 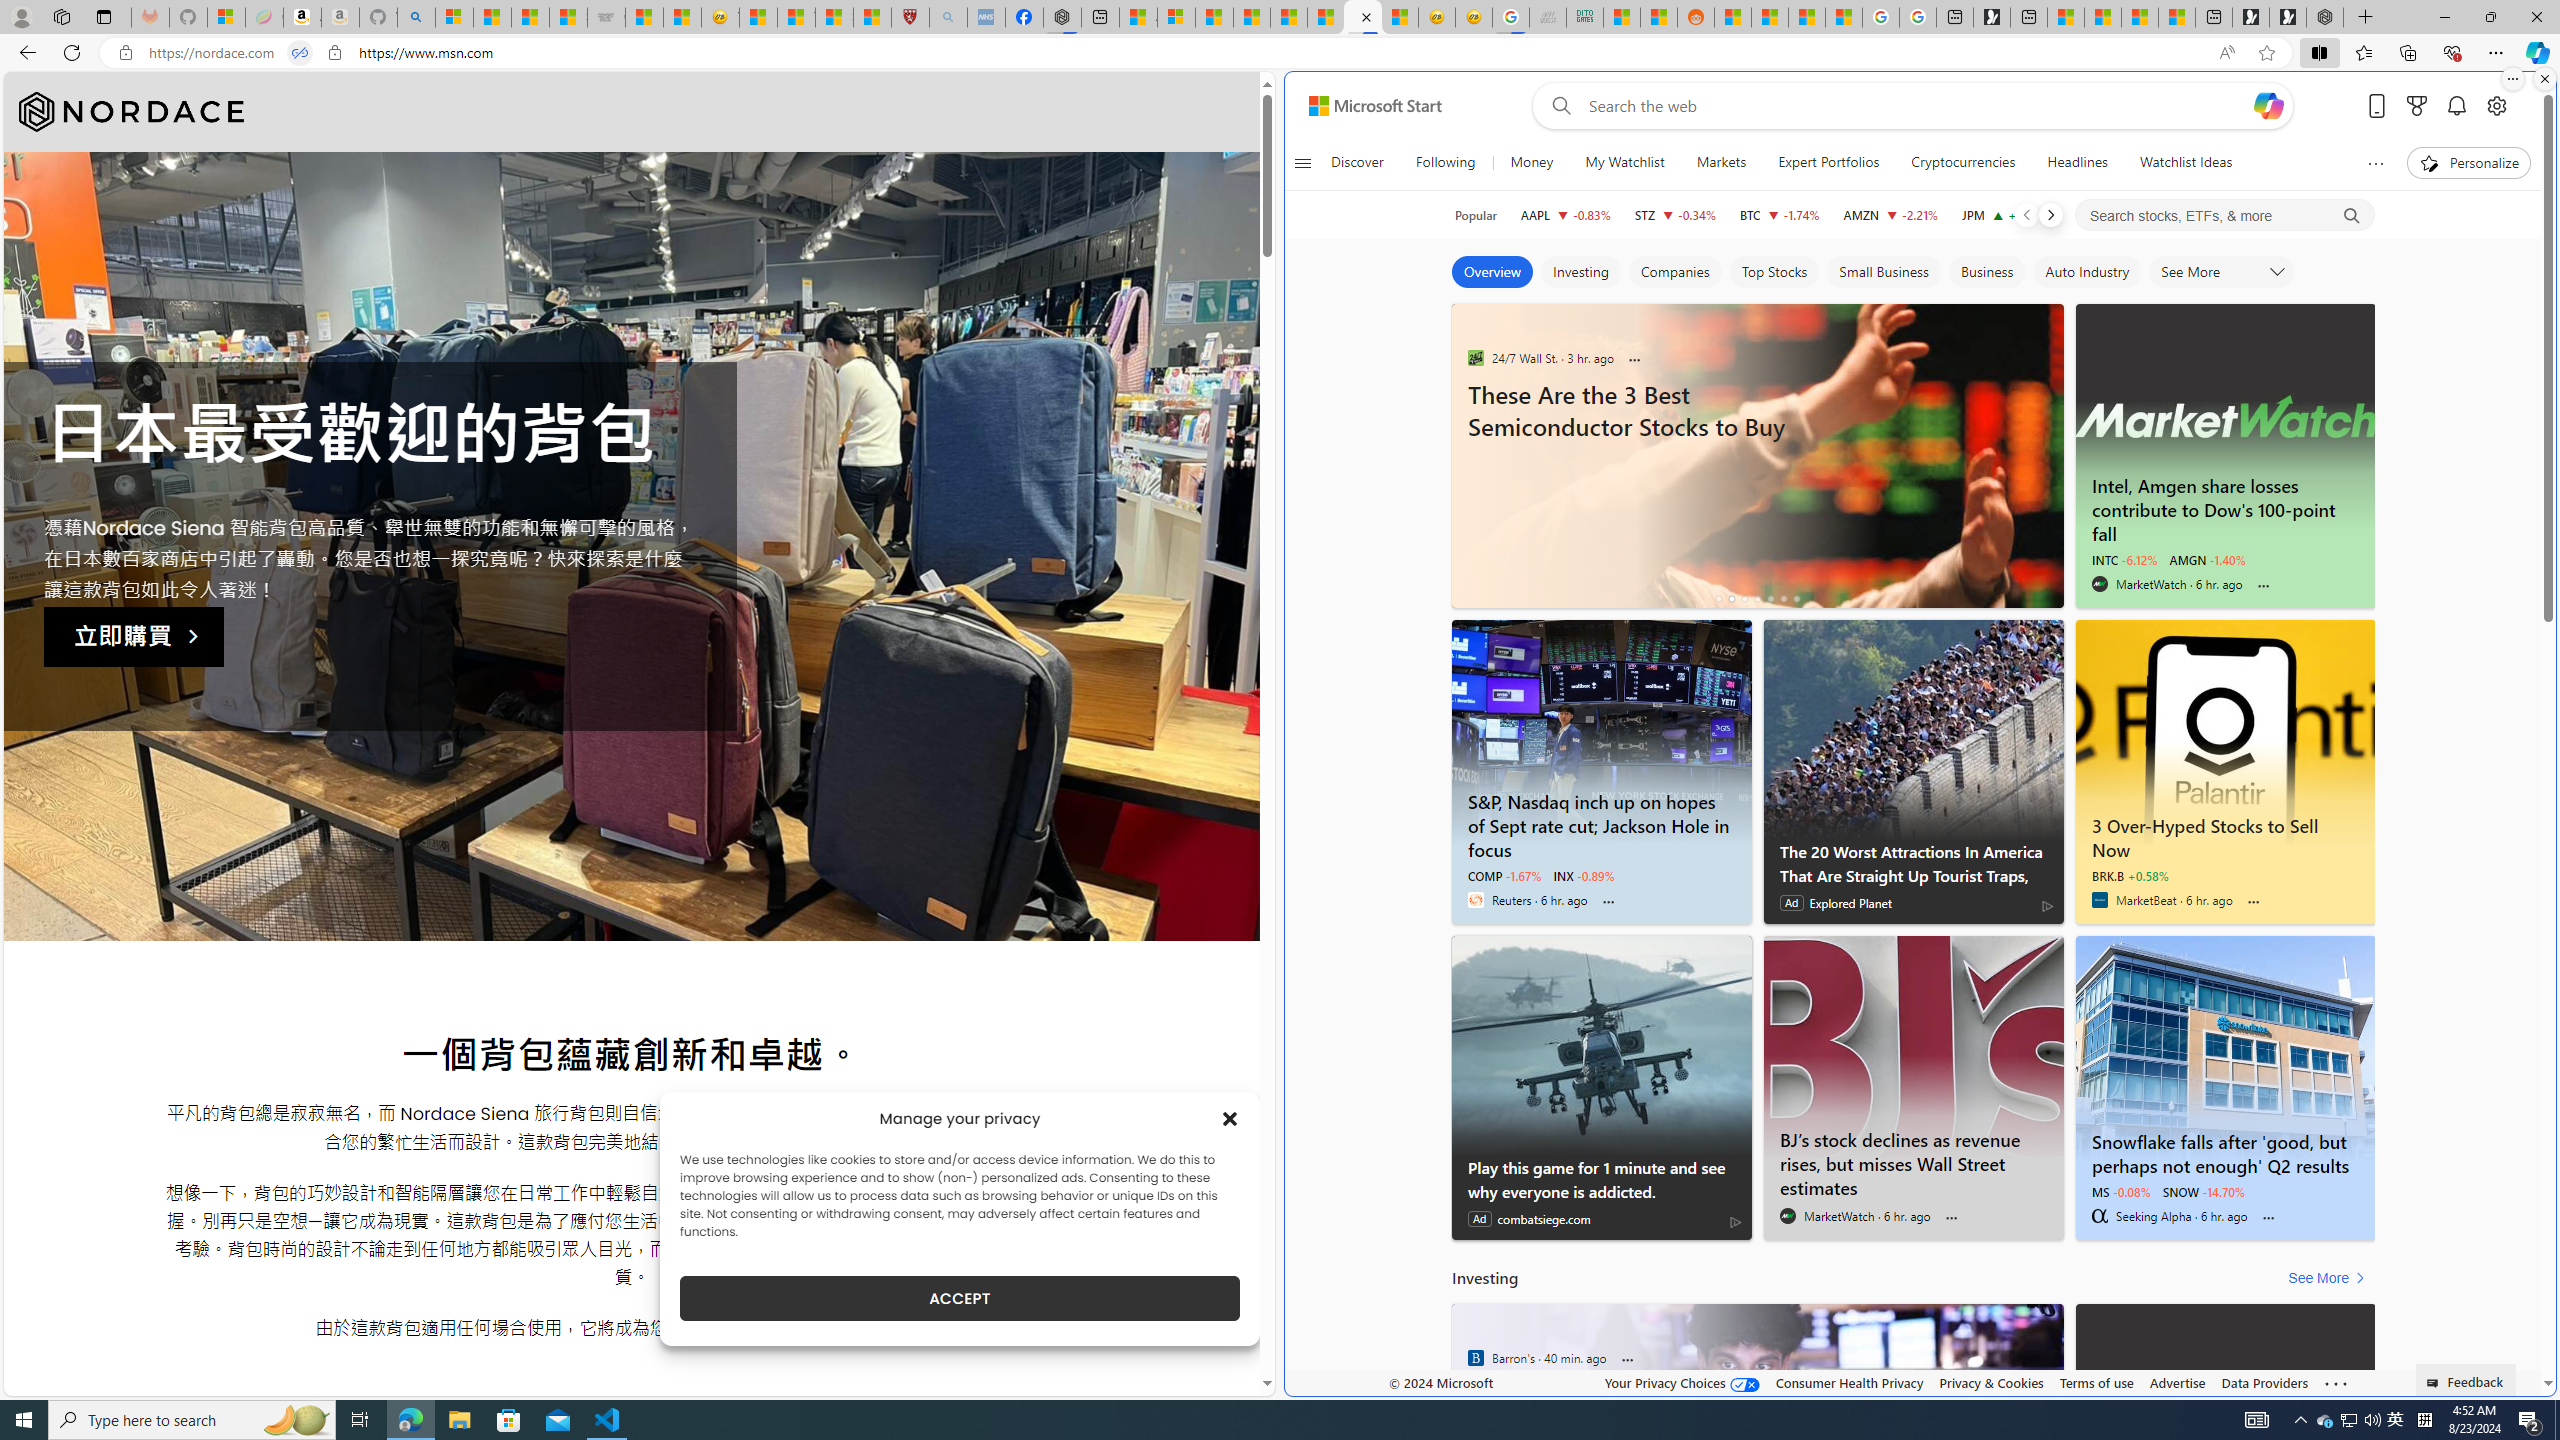 I want to click on Class: button-glyph, so click(x=1302, y=163).